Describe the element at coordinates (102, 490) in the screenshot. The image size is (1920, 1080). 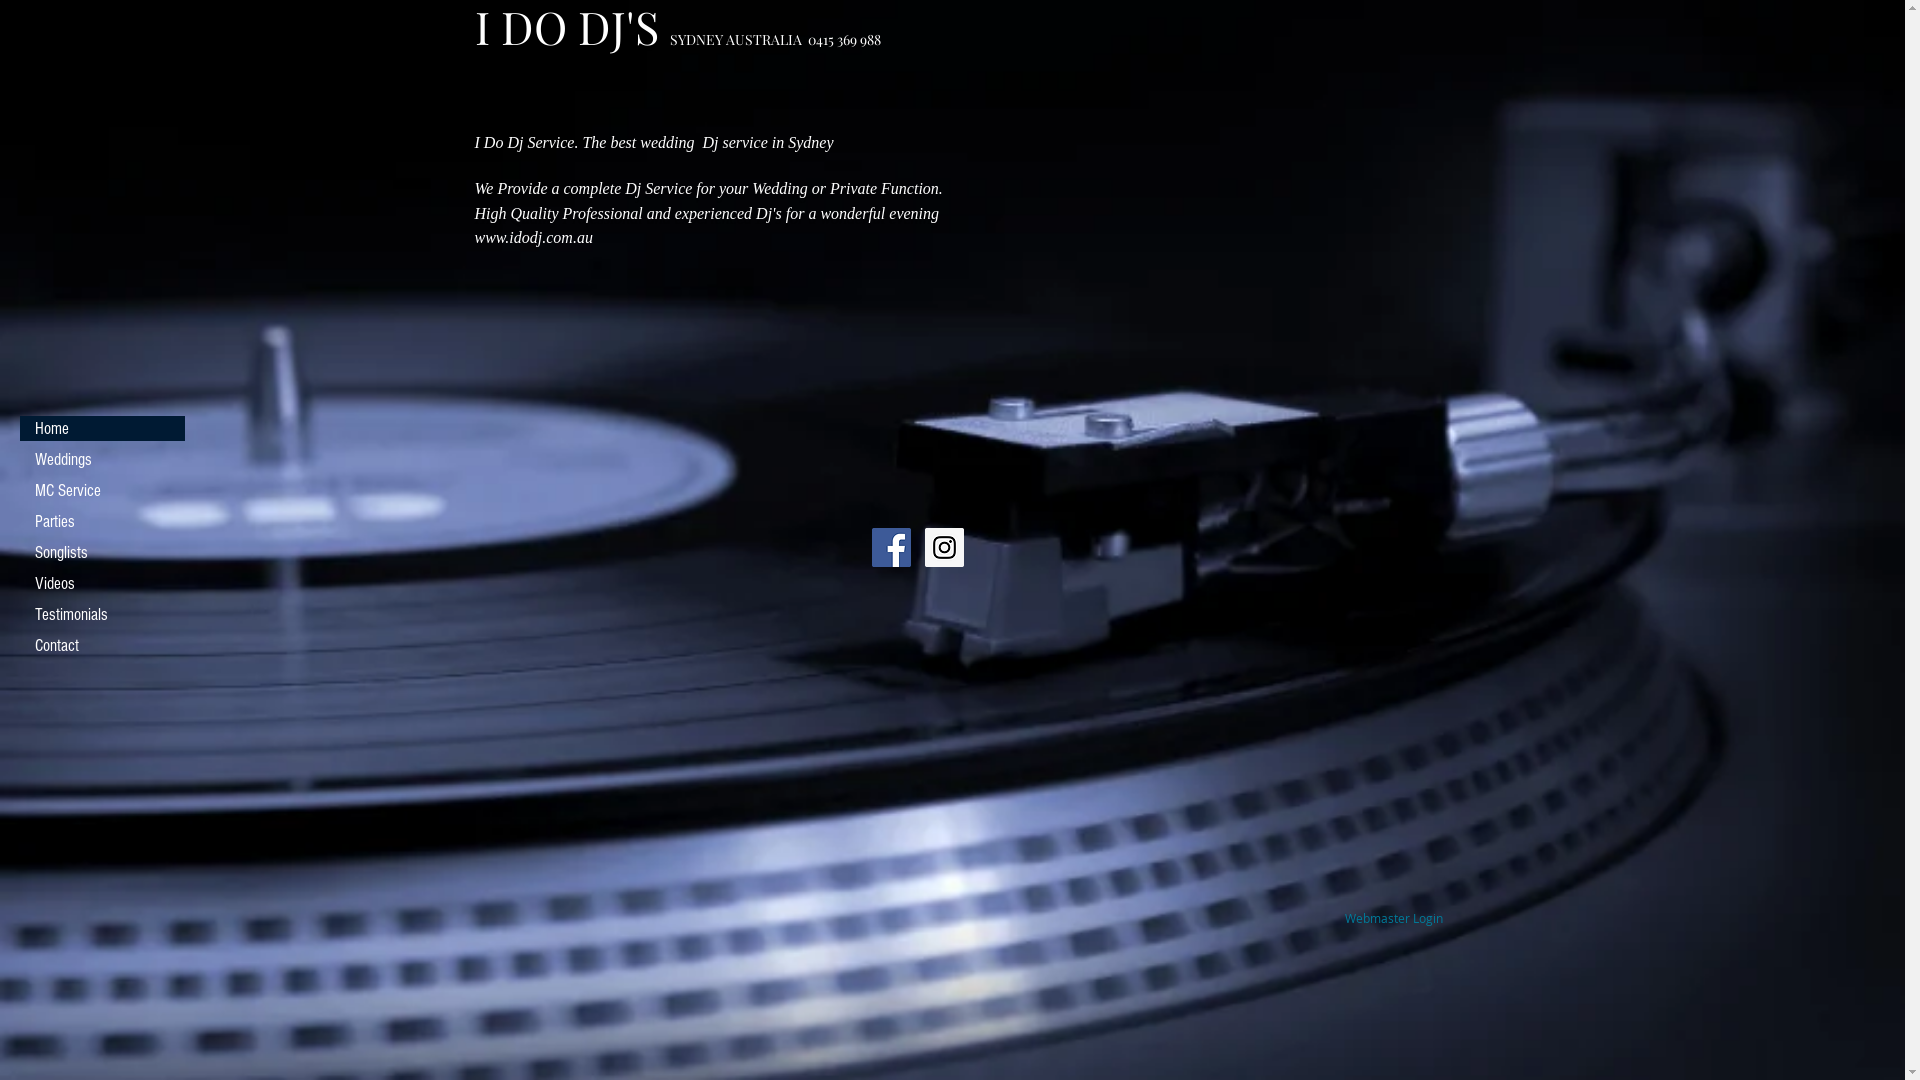
I see `MC Service` at that location.